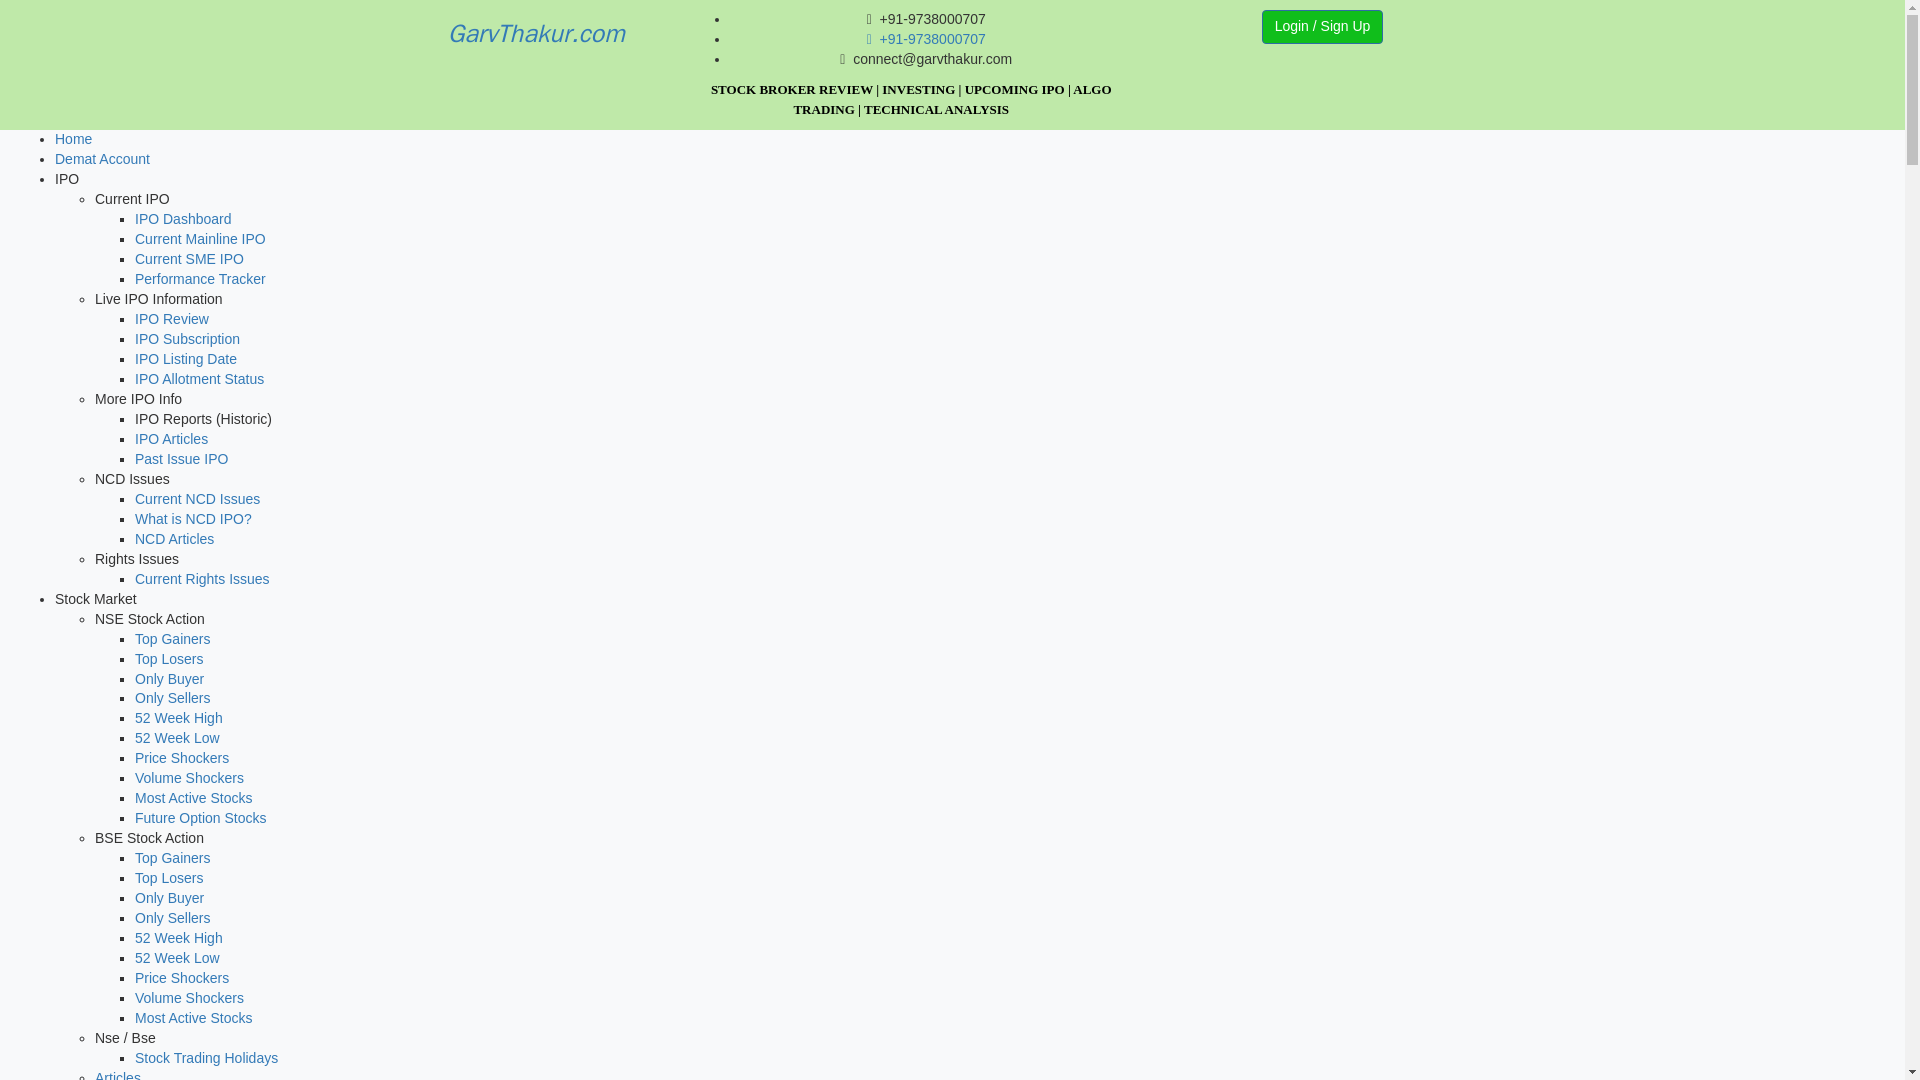  I want to click on Upcoming IPO Date, so click(185, 359).